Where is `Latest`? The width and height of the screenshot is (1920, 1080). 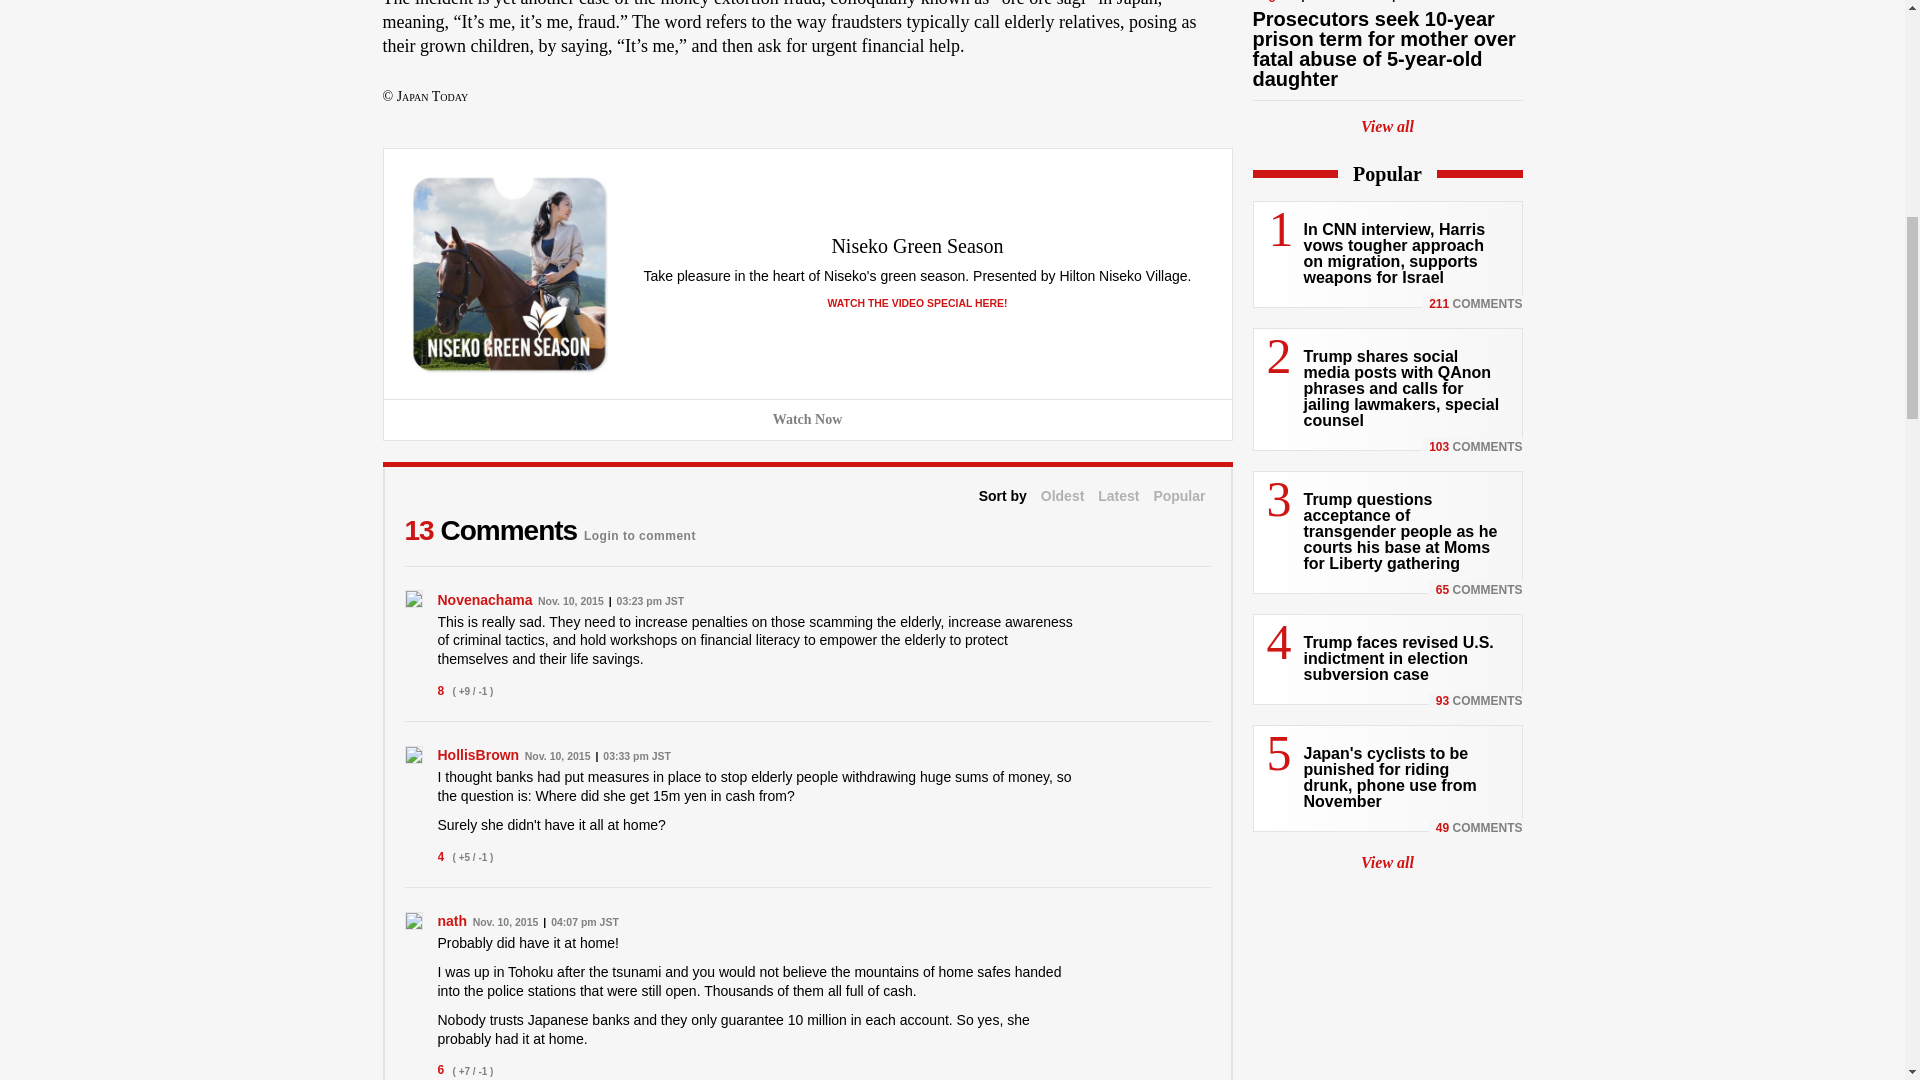
Latest is located at coordinates (1118, 496).